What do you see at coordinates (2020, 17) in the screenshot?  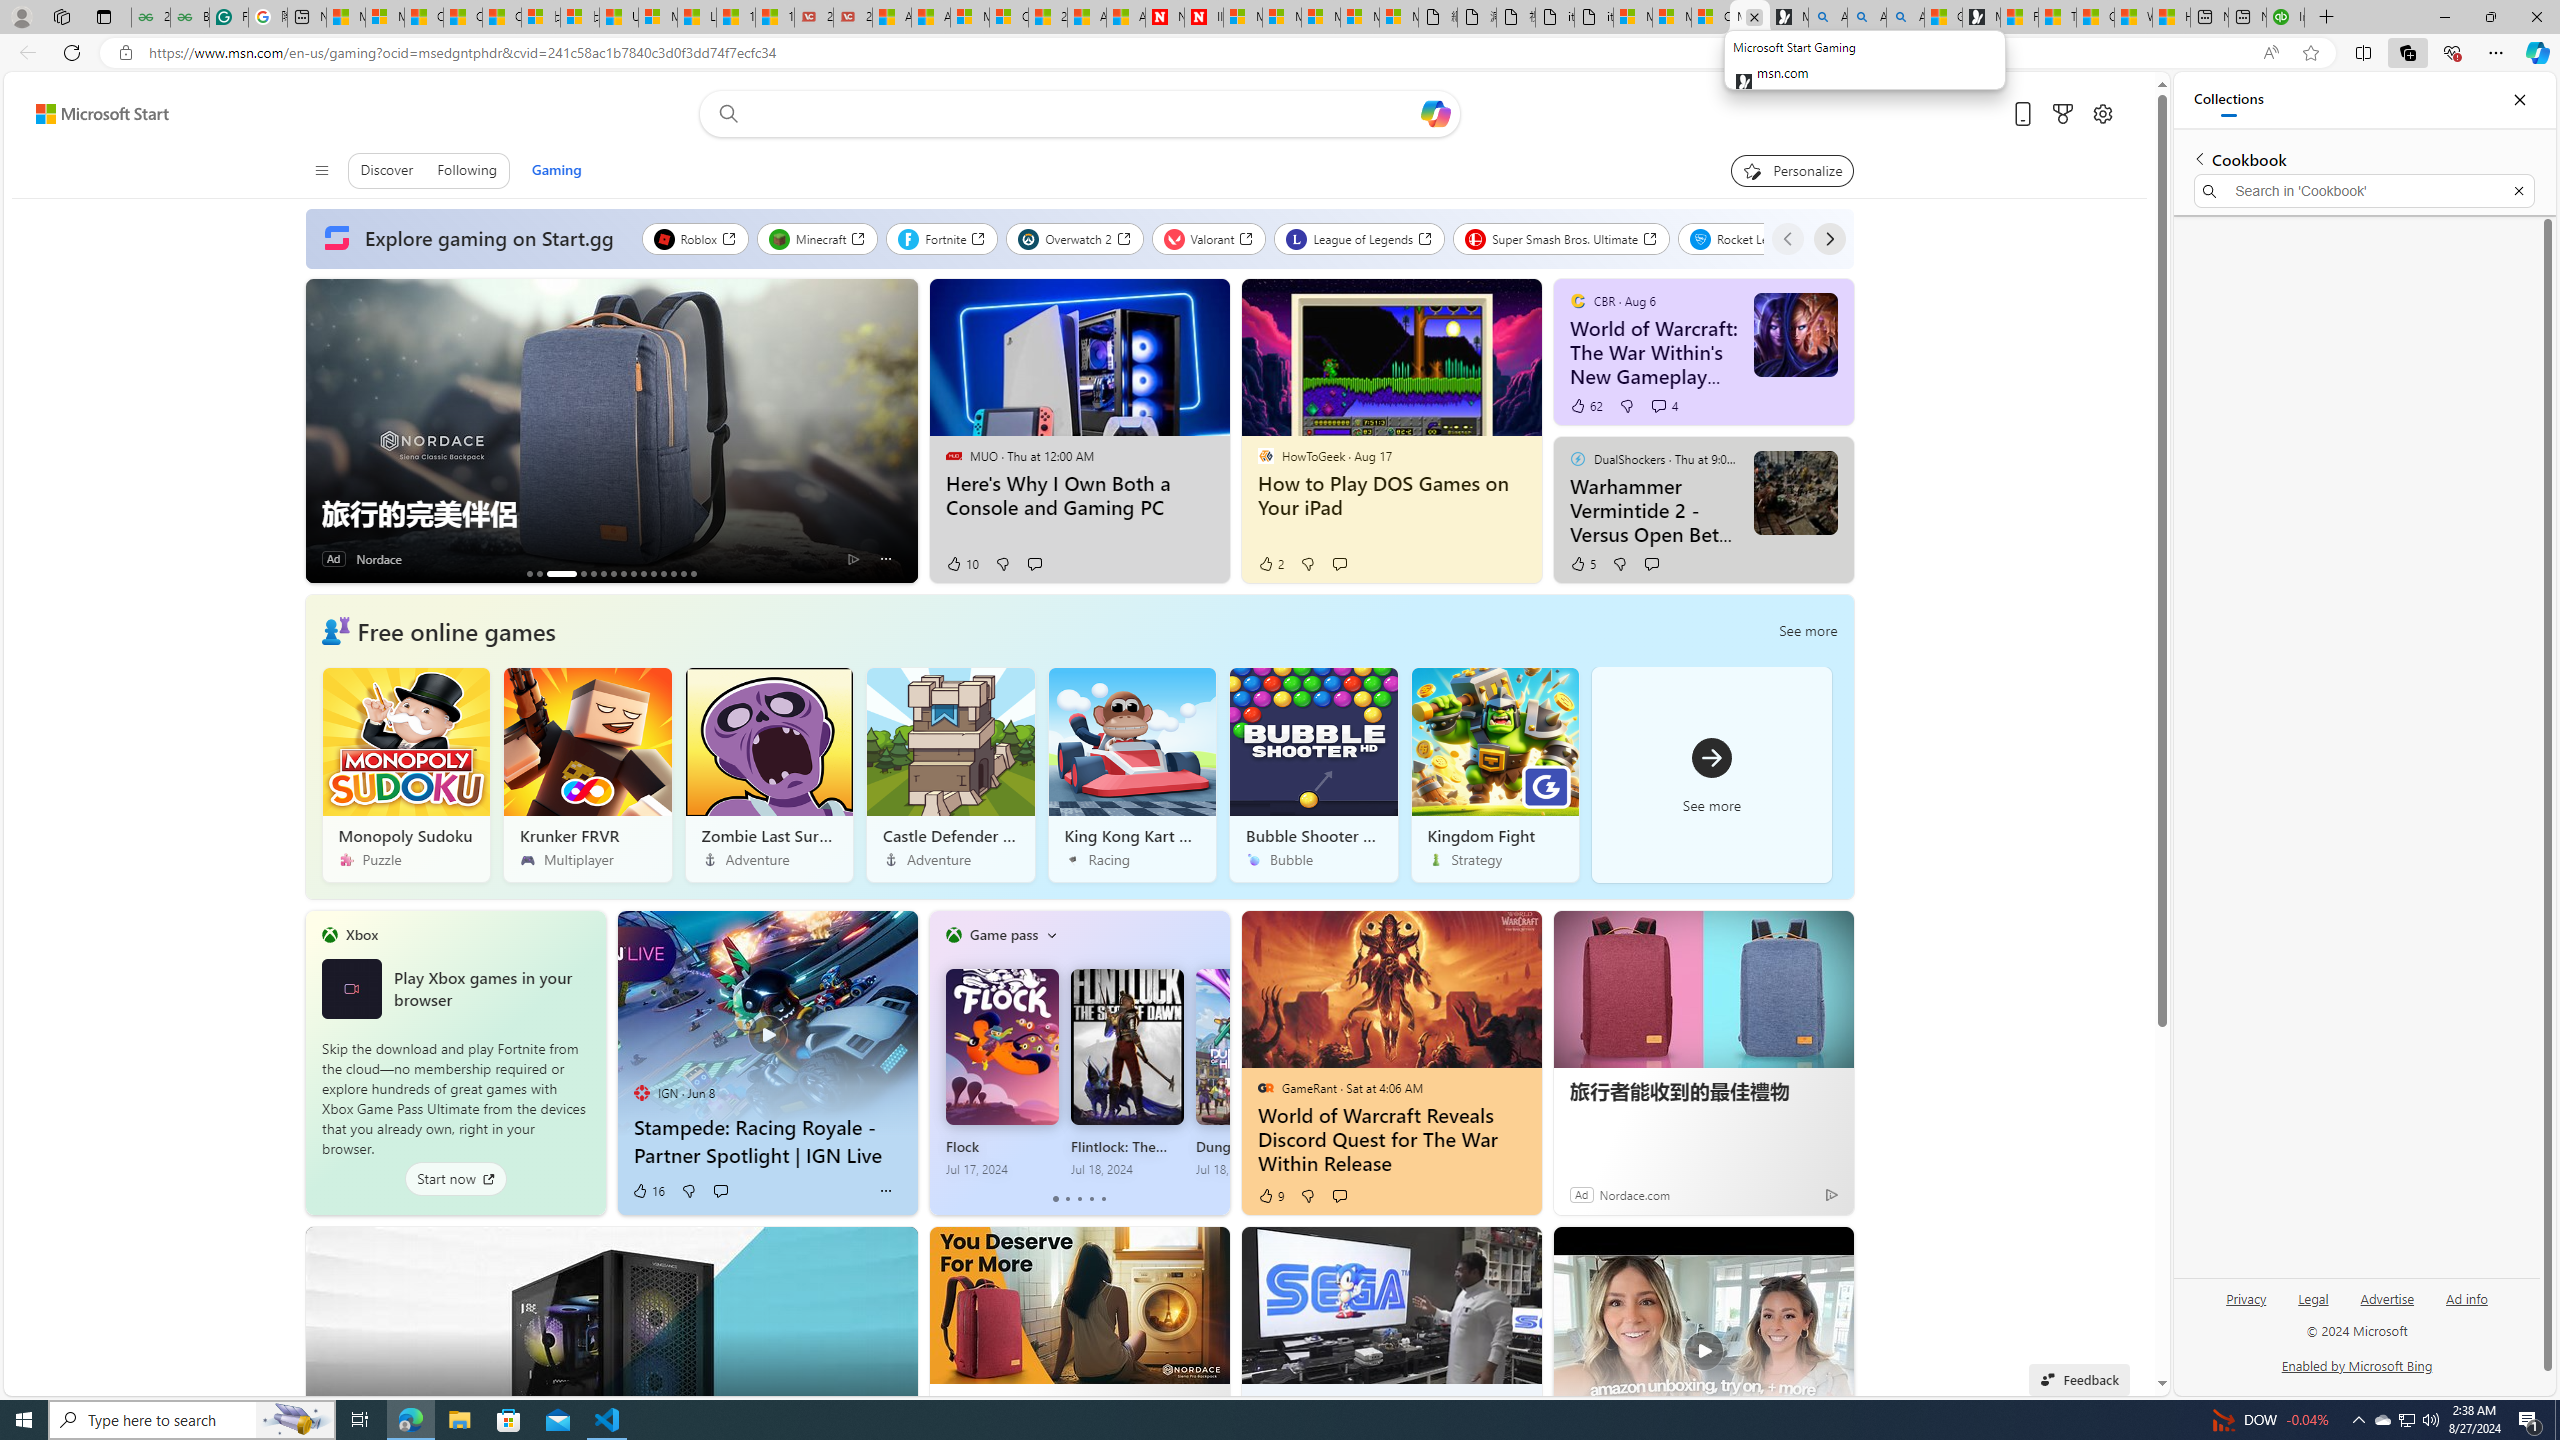 I see `Food and Drink - MSN` at bounding box center [2020, 17].